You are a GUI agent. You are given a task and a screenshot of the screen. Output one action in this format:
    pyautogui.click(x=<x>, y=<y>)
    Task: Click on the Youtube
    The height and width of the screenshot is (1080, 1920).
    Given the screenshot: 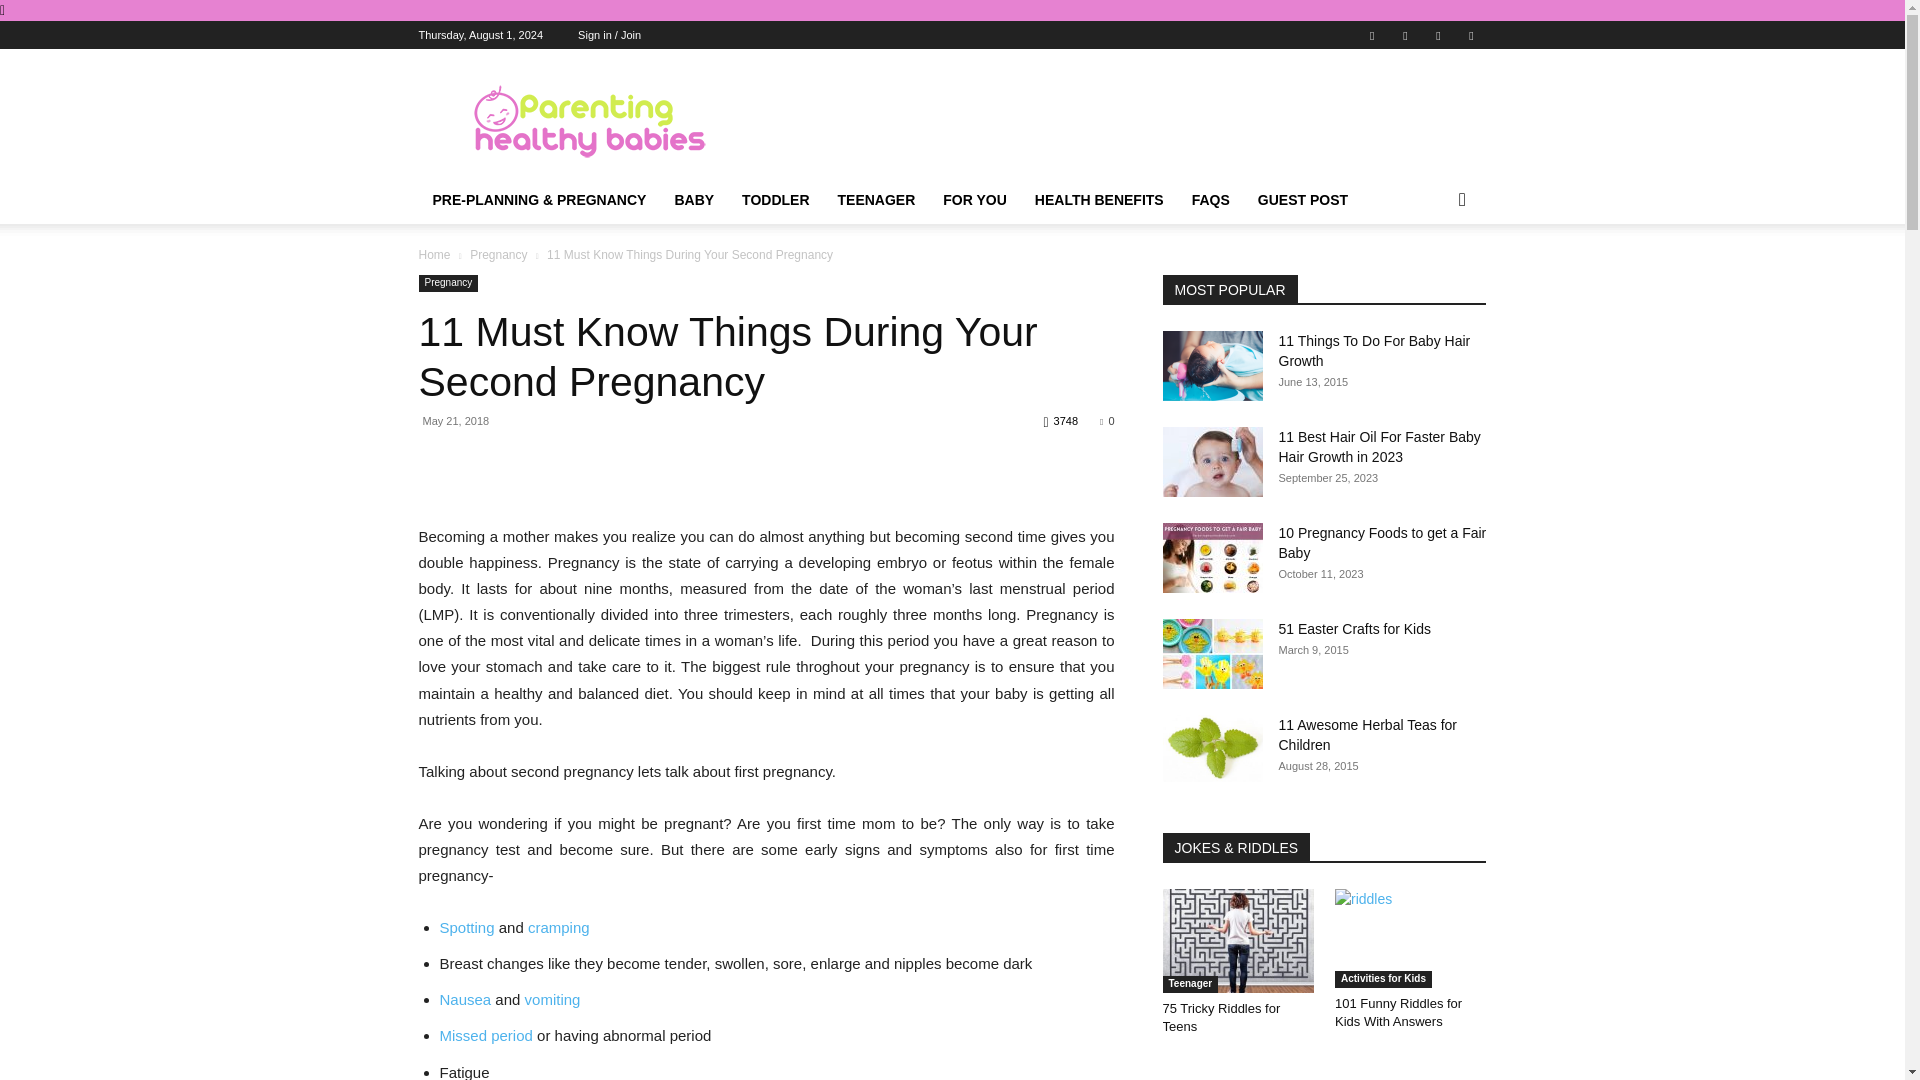 What is the action you would take?
    pyautogui.click(x=1470, y=34)
    